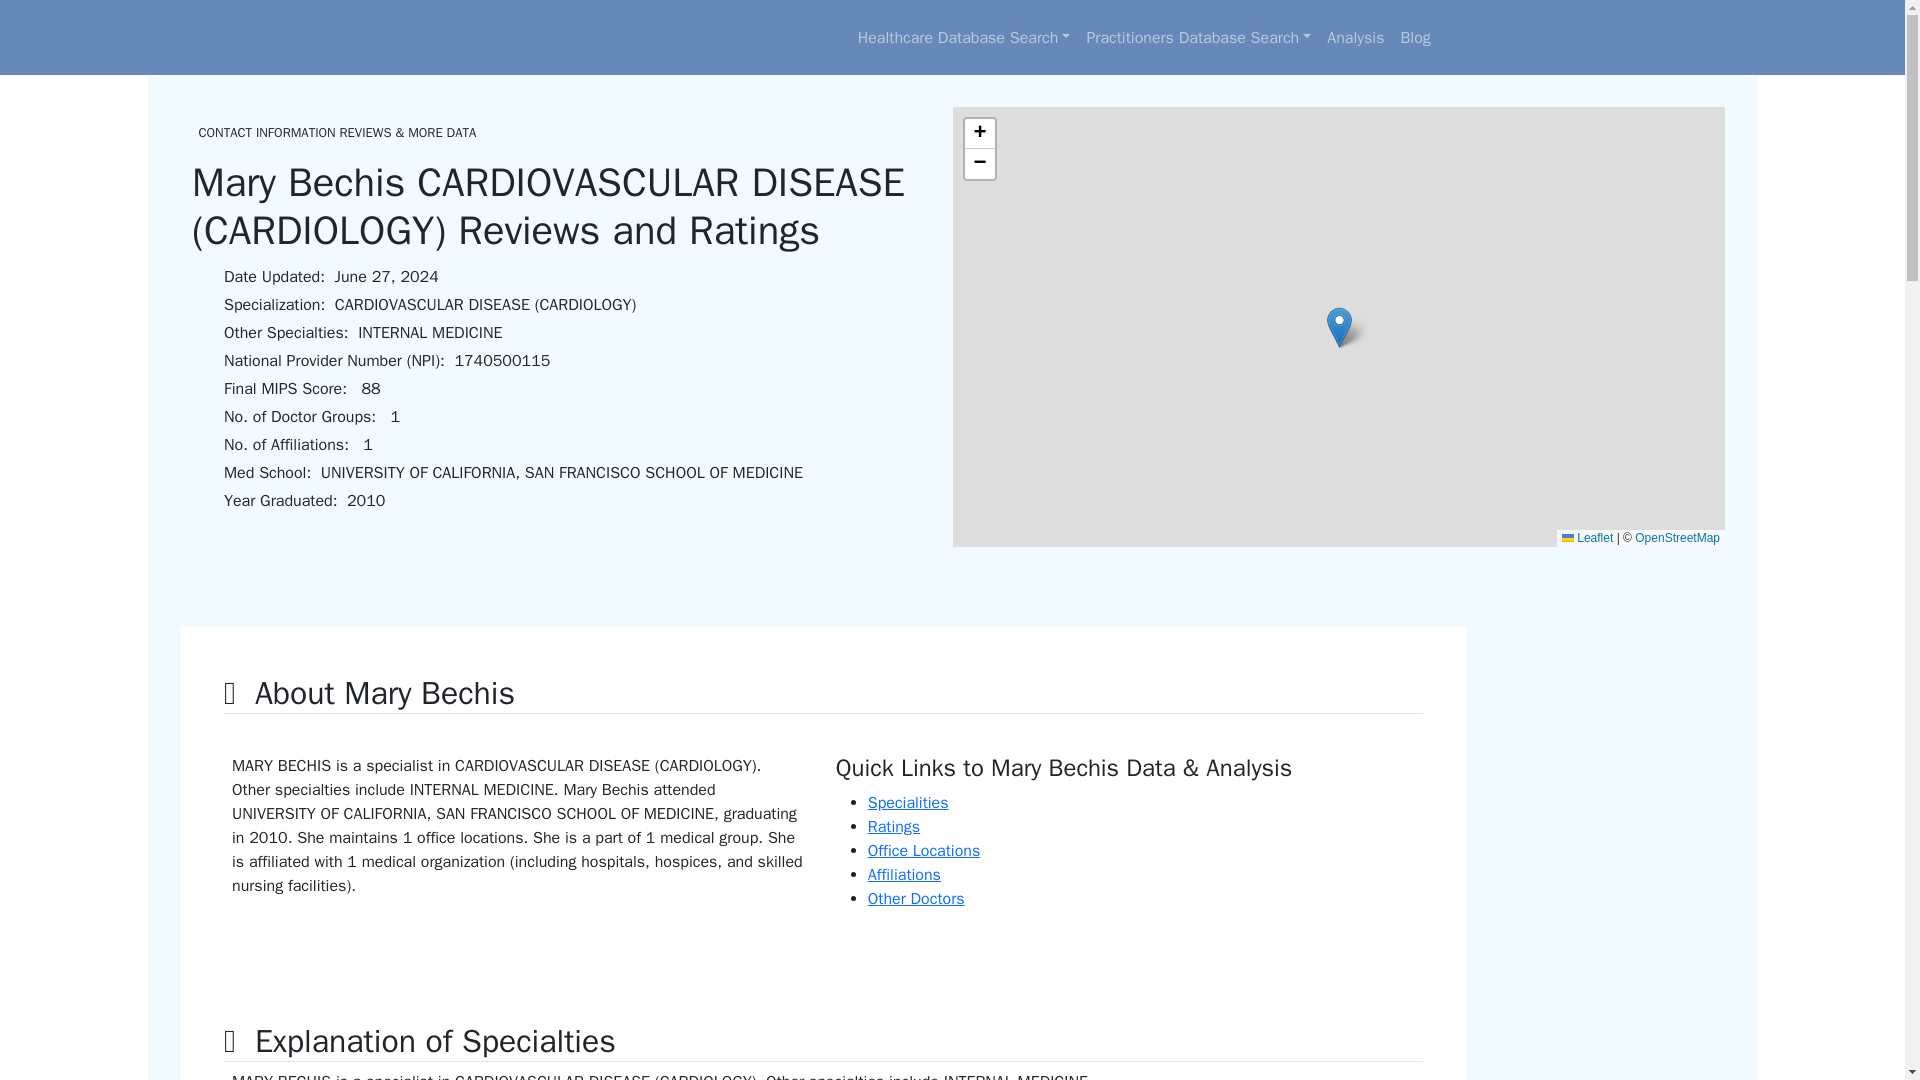 The image size is (1920, 1080). Describe the element at coordinates (1198, 38) in the screenshot. I see `Practitioners Database Search` at that location.